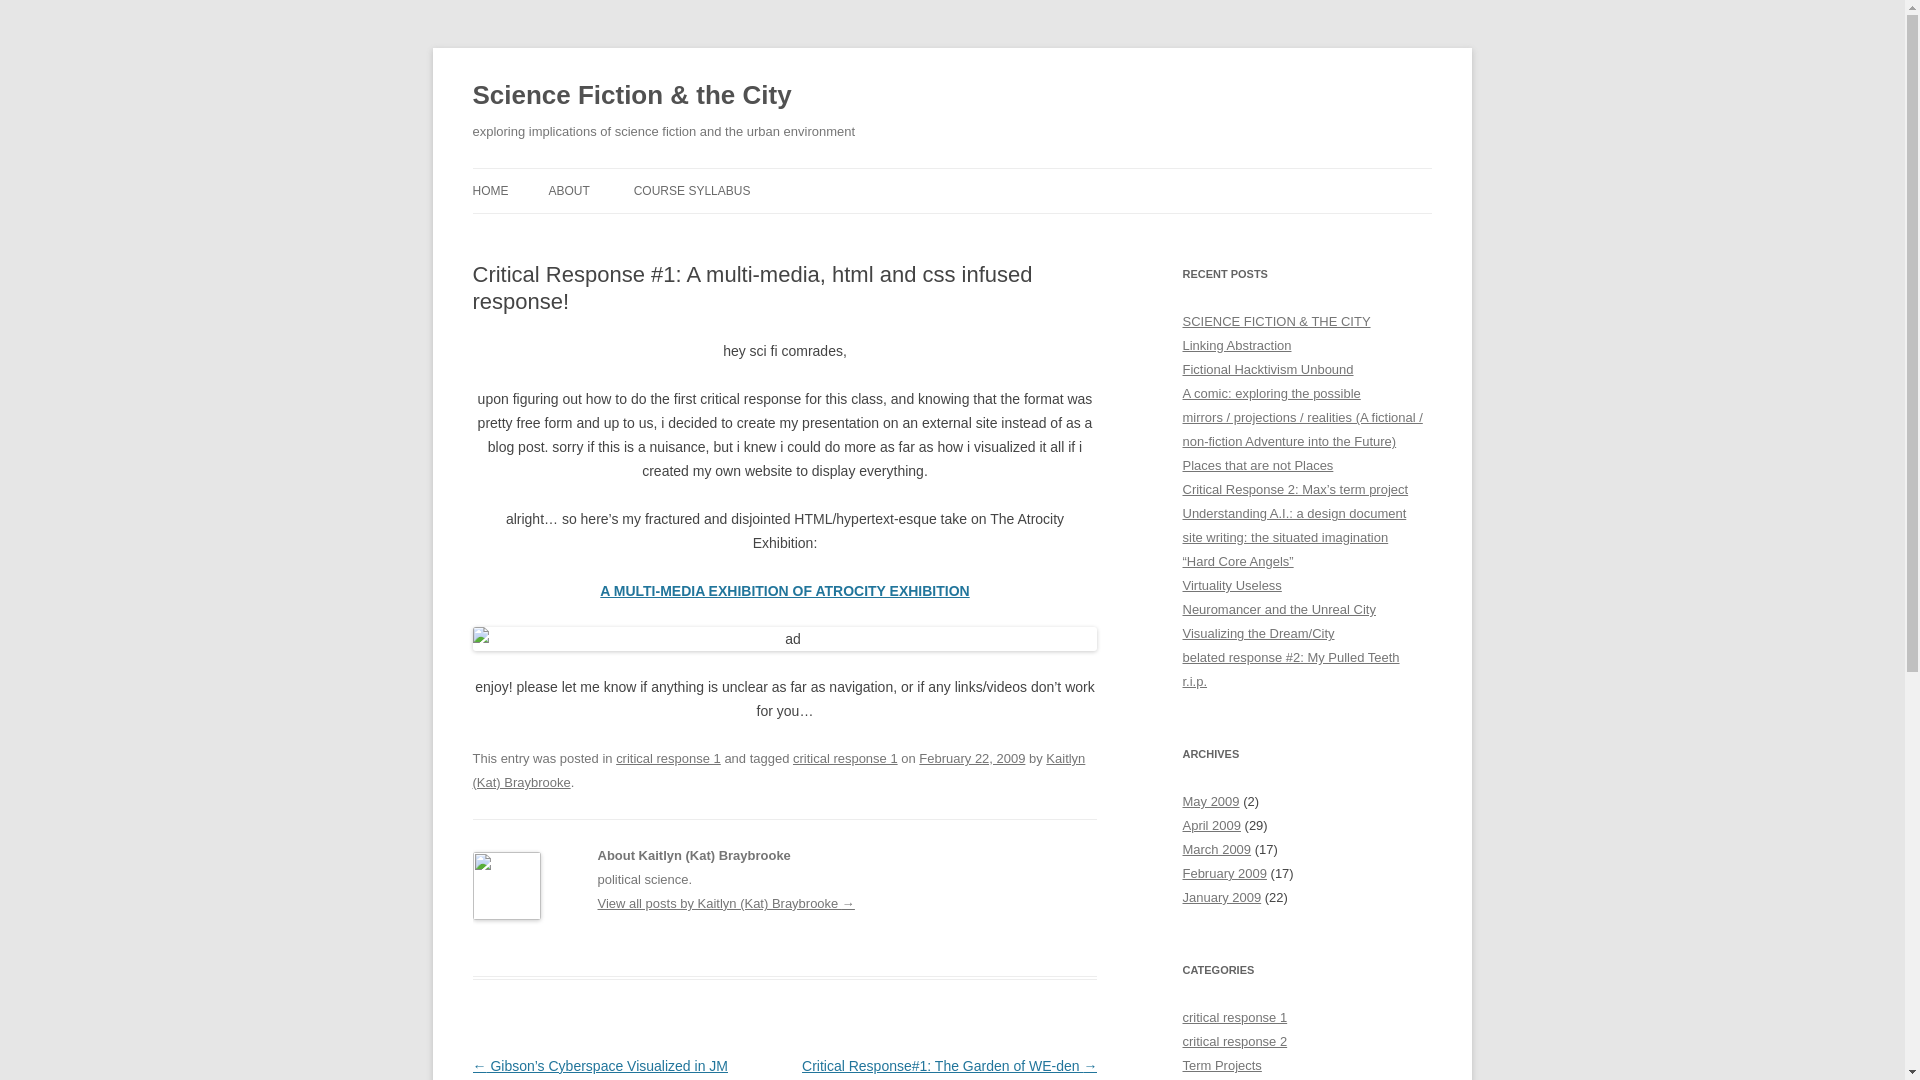 The image size is (1920, 1080). What do you see at coordinates (1278, 608) in the screenshot?
I see `Neuromancer and the Unreal City` at bounding box center [1278, 608].